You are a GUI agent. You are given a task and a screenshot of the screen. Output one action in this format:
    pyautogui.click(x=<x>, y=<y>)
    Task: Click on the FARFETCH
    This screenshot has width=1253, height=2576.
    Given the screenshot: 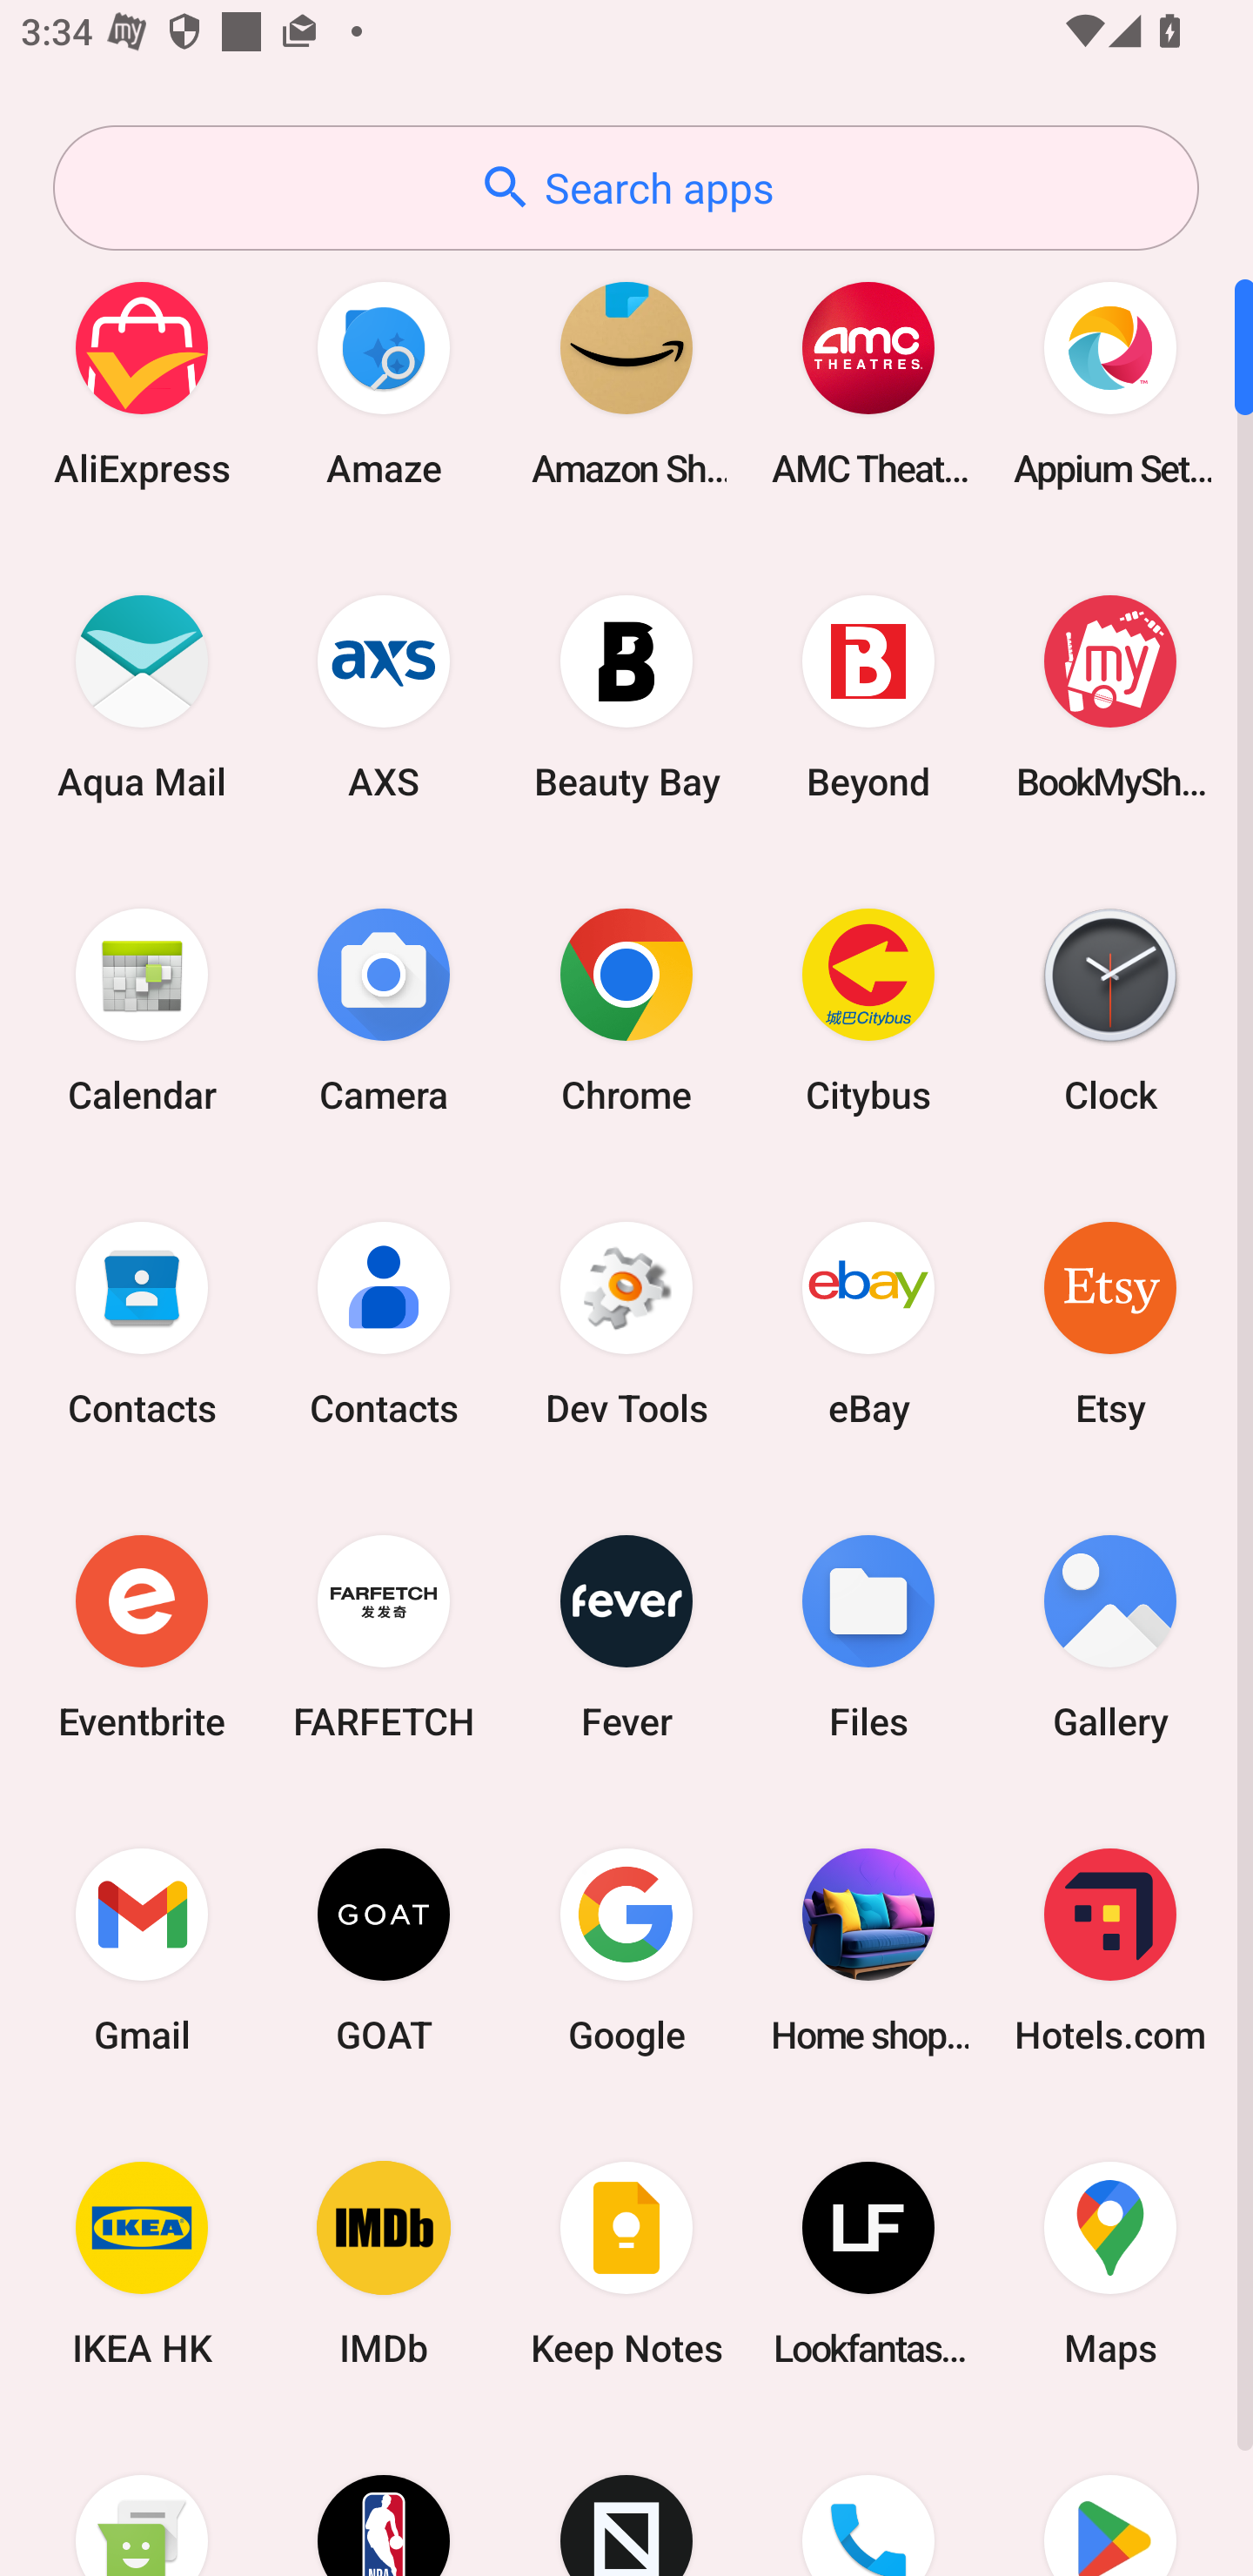 What is the action you would take?
    pyautogui.click(x=384, y=1636)
    